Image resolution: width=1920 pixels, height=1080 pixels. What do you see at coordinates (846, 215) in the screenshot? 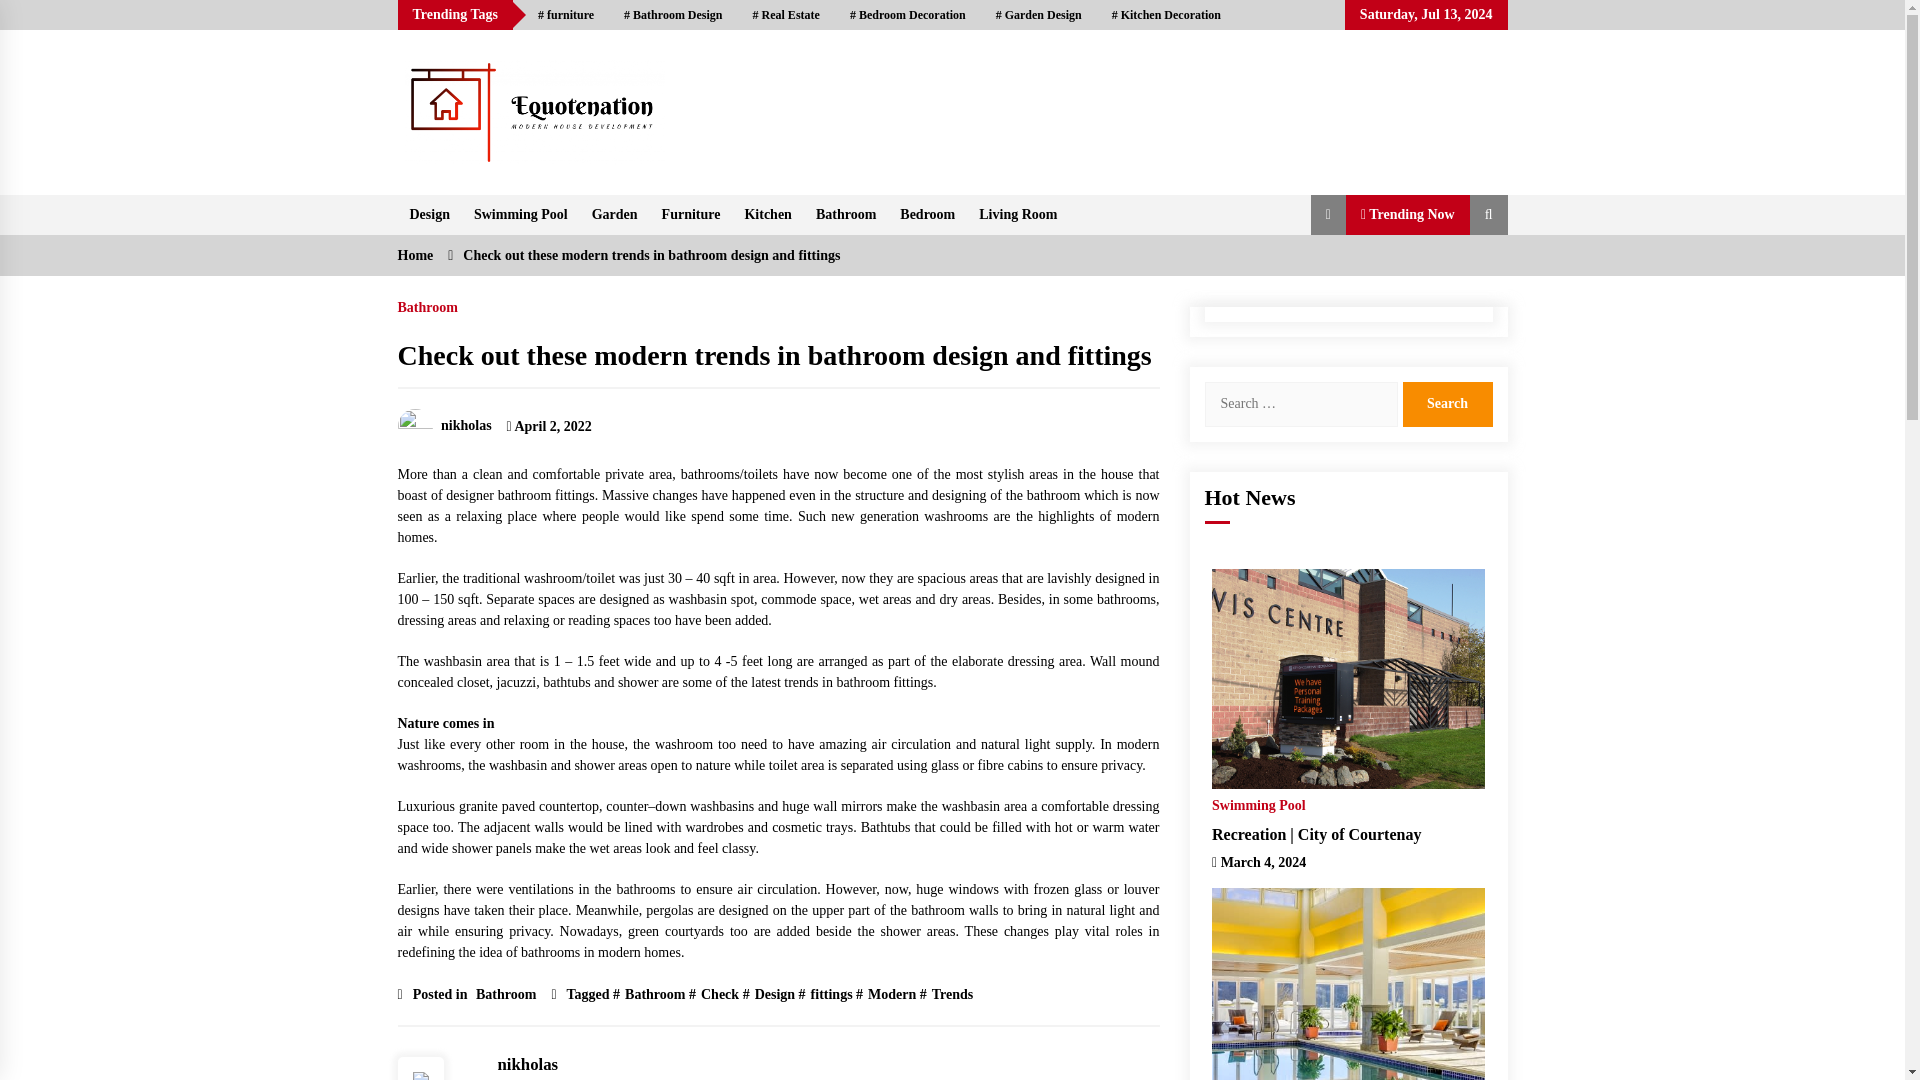
I see `Bathroom` at bounding box center [846, 215].